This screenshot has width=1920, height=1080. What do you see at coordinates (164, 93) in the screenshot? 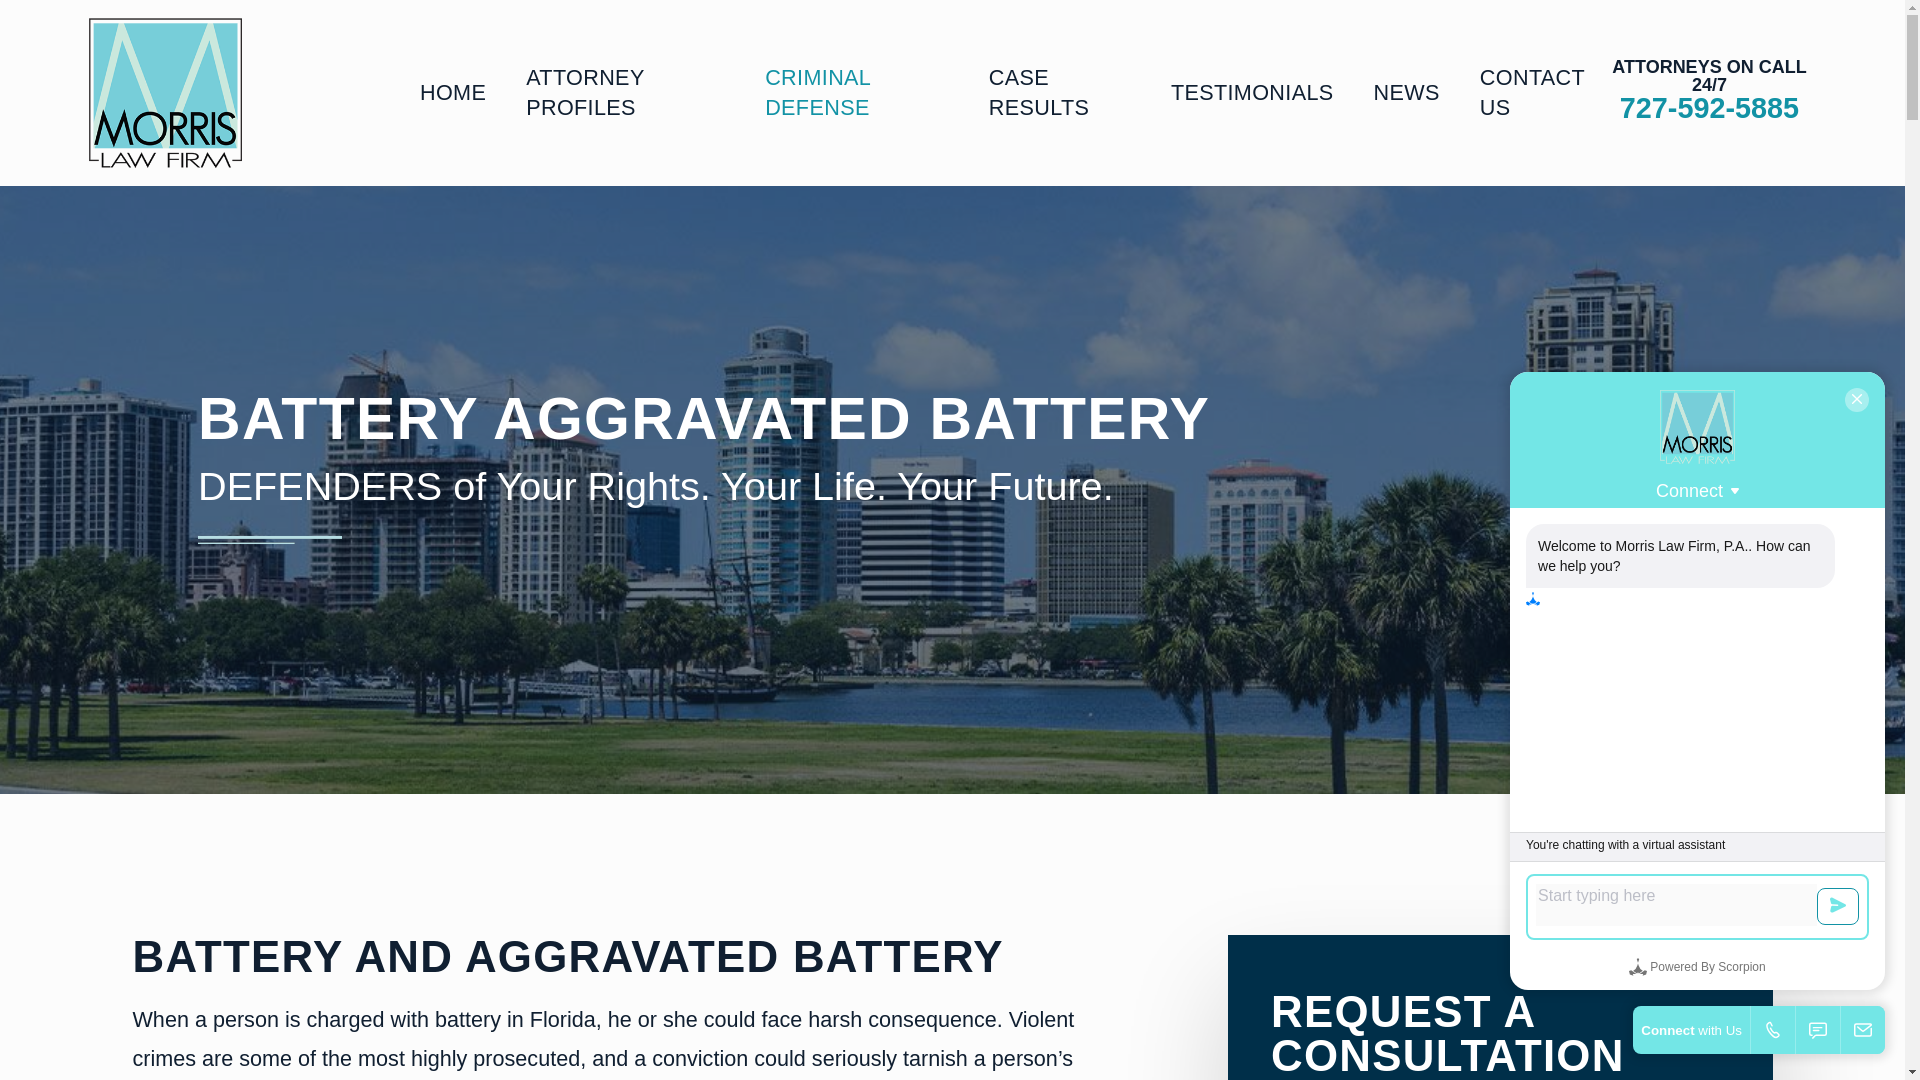
I see `Home` at bounding box center [164, 93].